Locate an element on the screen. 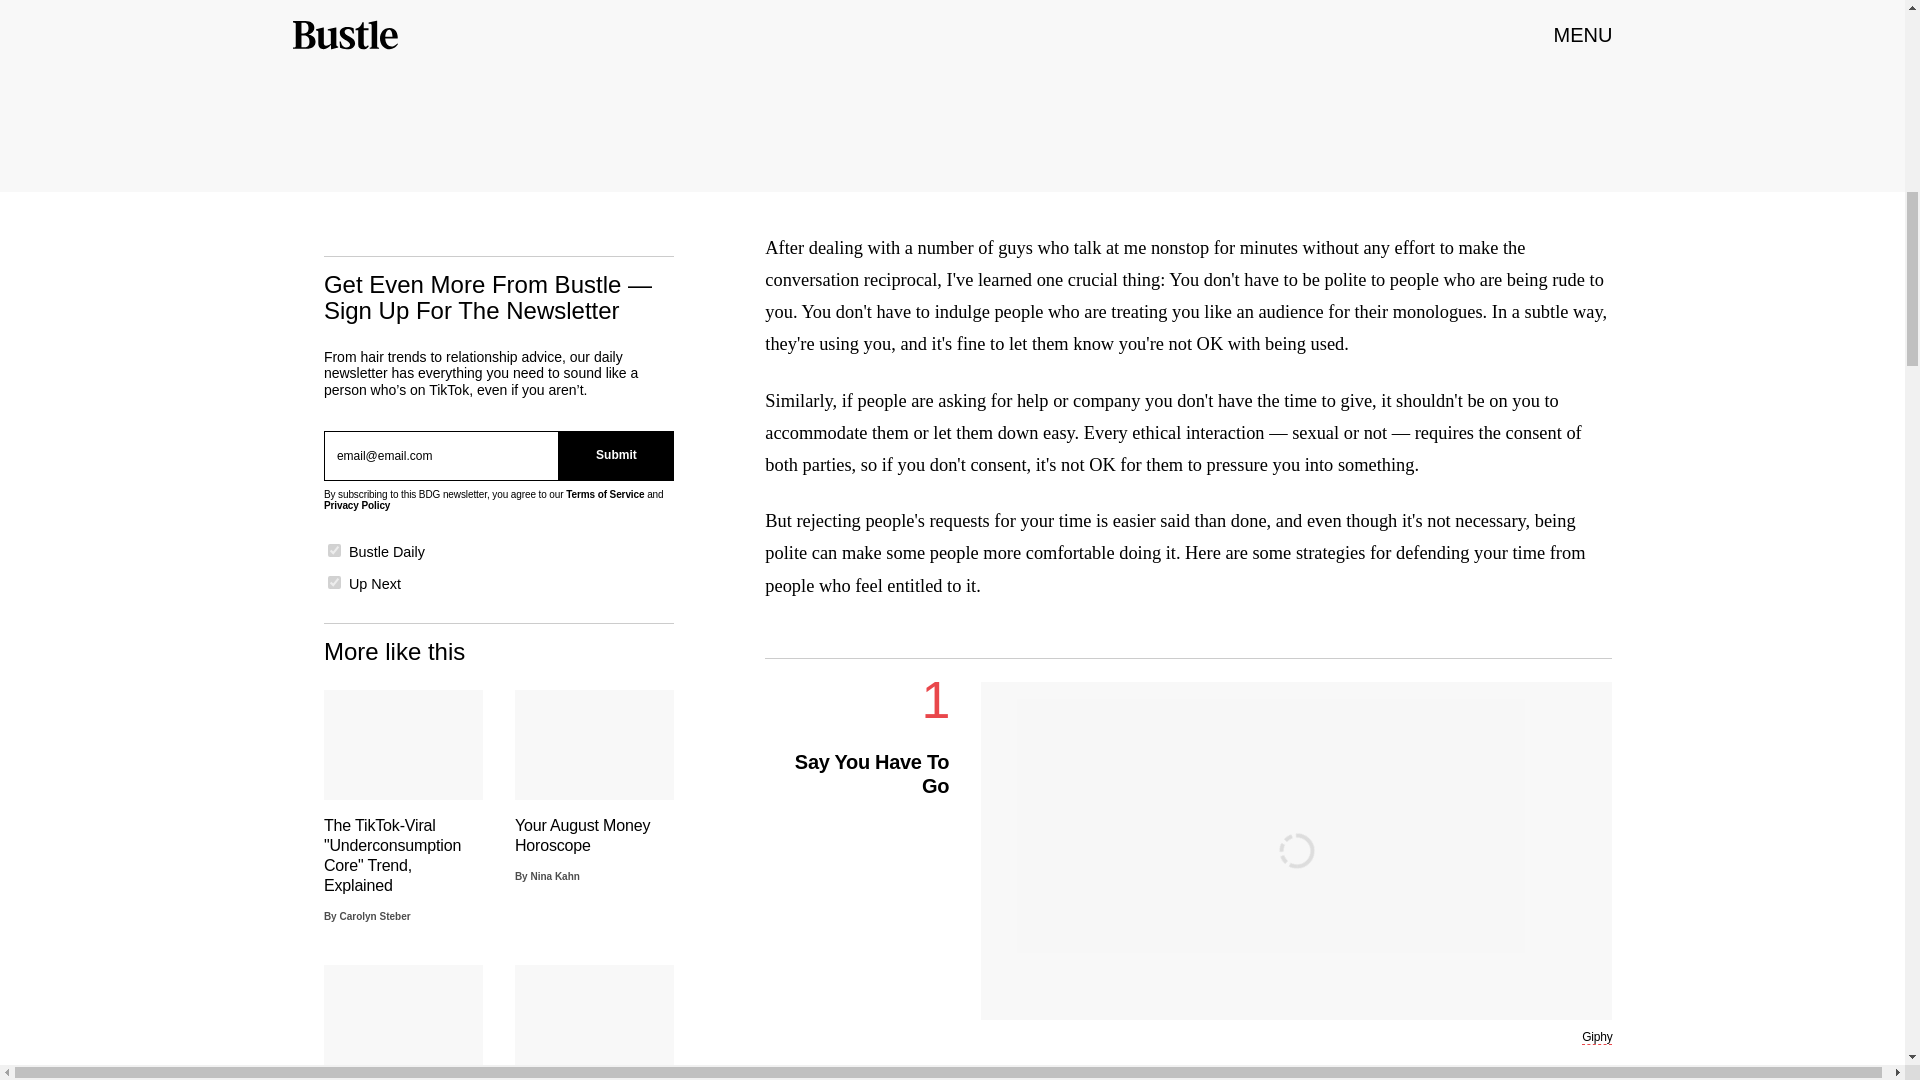 The height and width of the screenshot is (1080, 1920). Giphy is located at coordinates (1597, 1038).